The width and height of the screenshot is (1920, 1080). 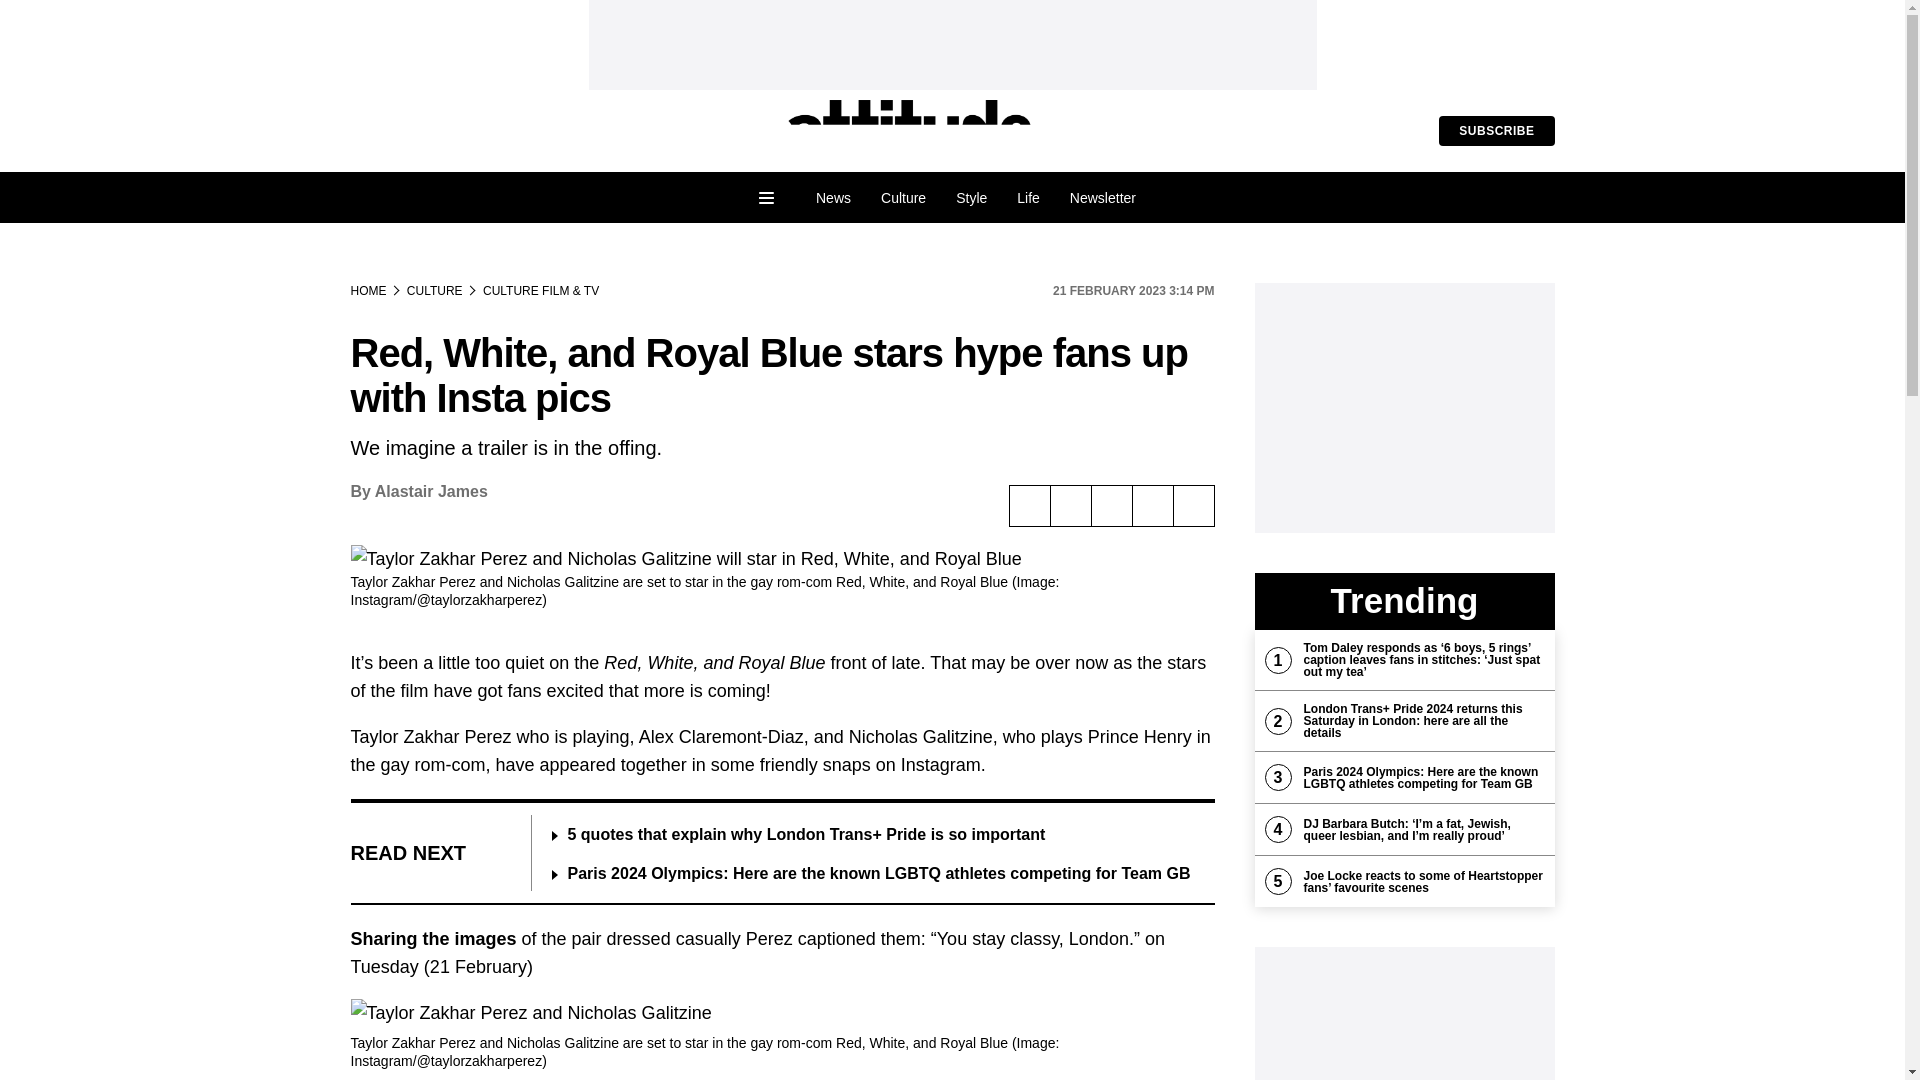 I want to click on Skip to main content, so click(x=82, y=14).